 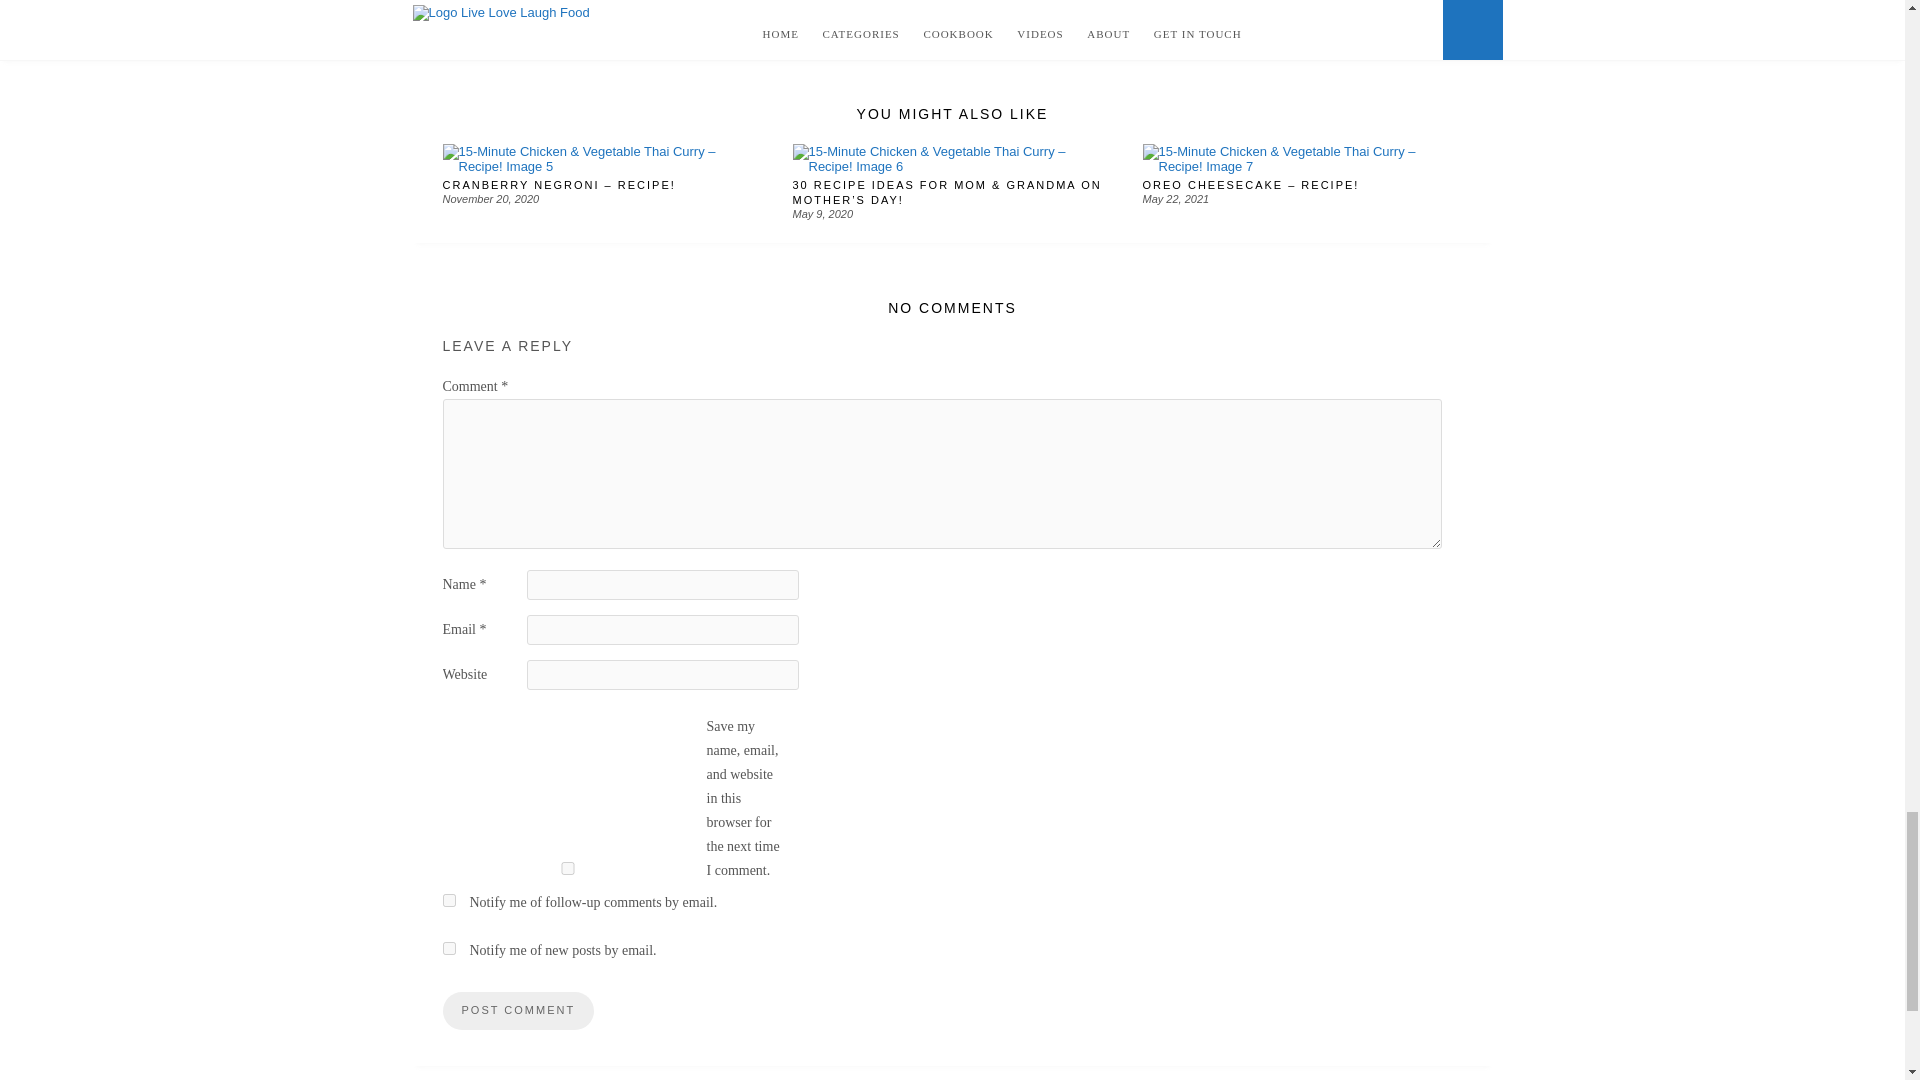 What do you see at coordinates (448, 900) in the screenshot?
I see `subscribe` at bounding box center [448, 900].